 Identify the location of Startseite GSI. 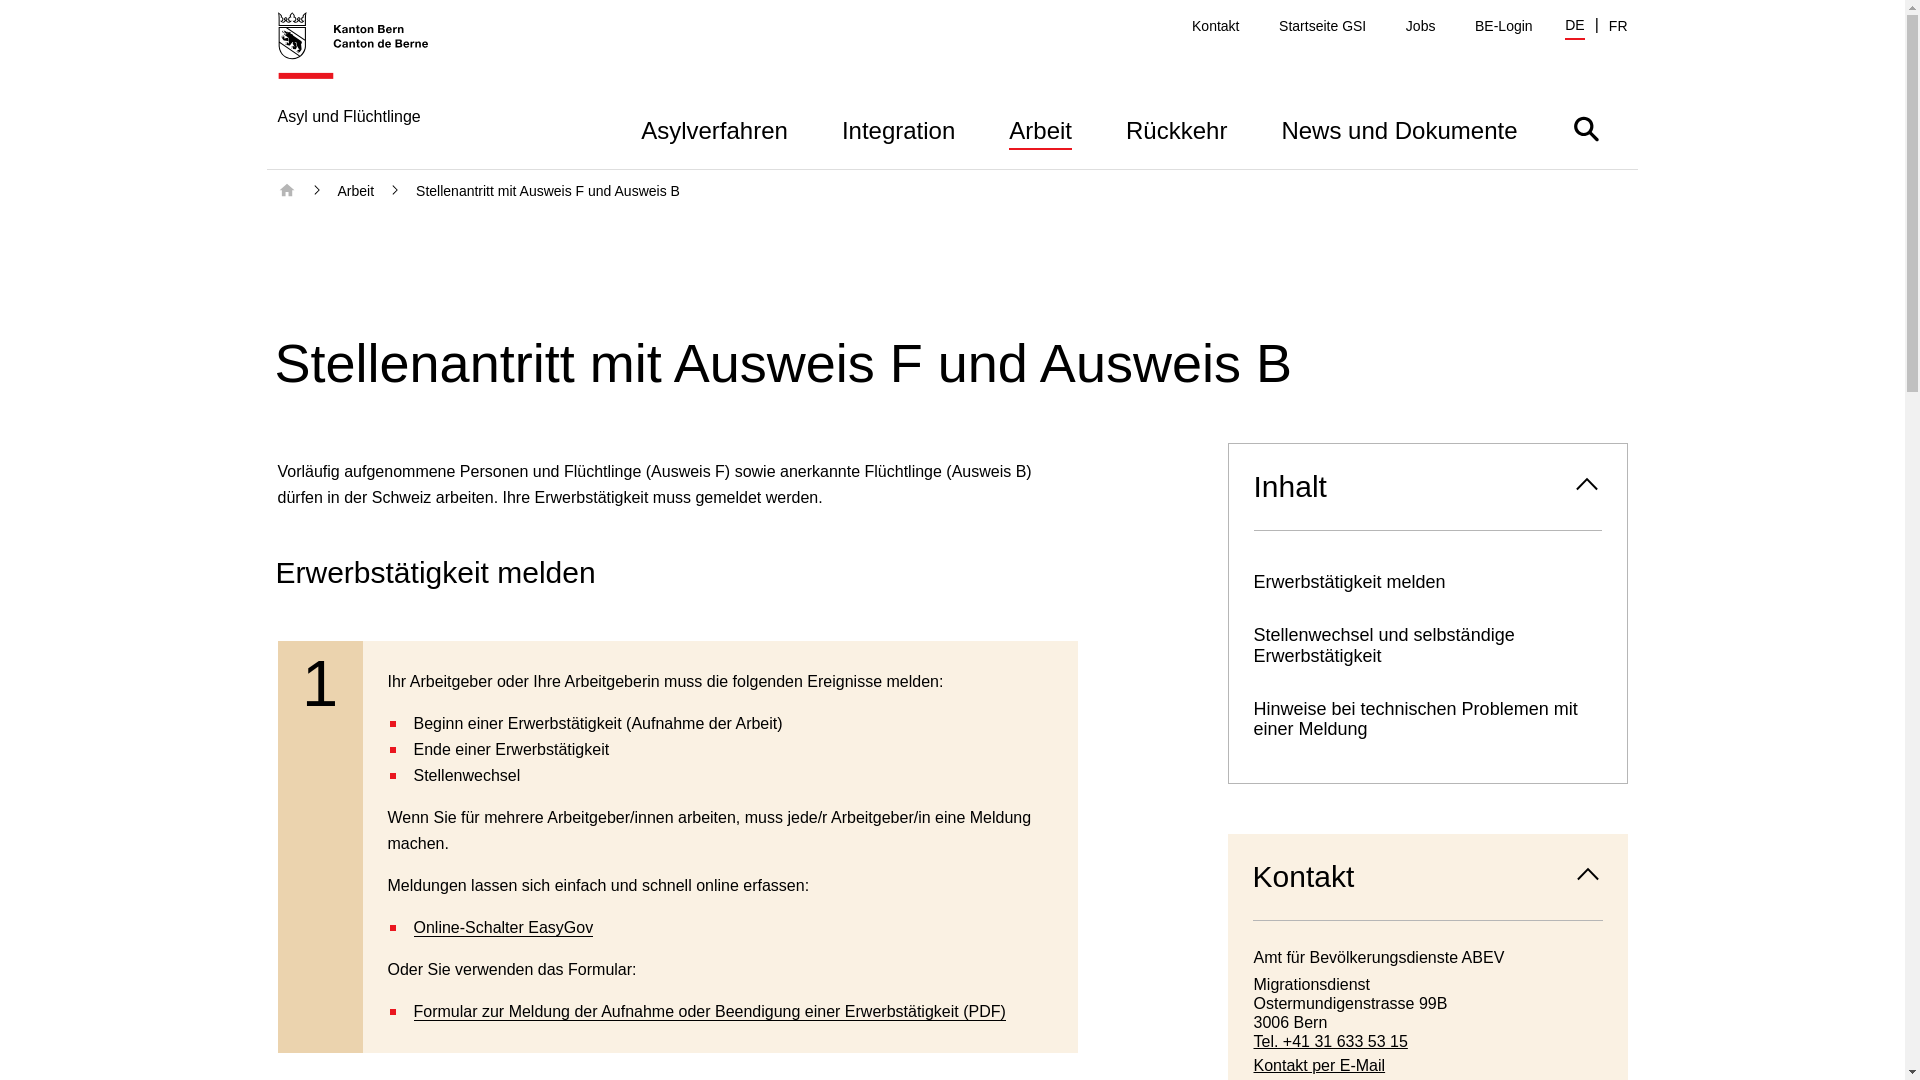
(1322, 26).